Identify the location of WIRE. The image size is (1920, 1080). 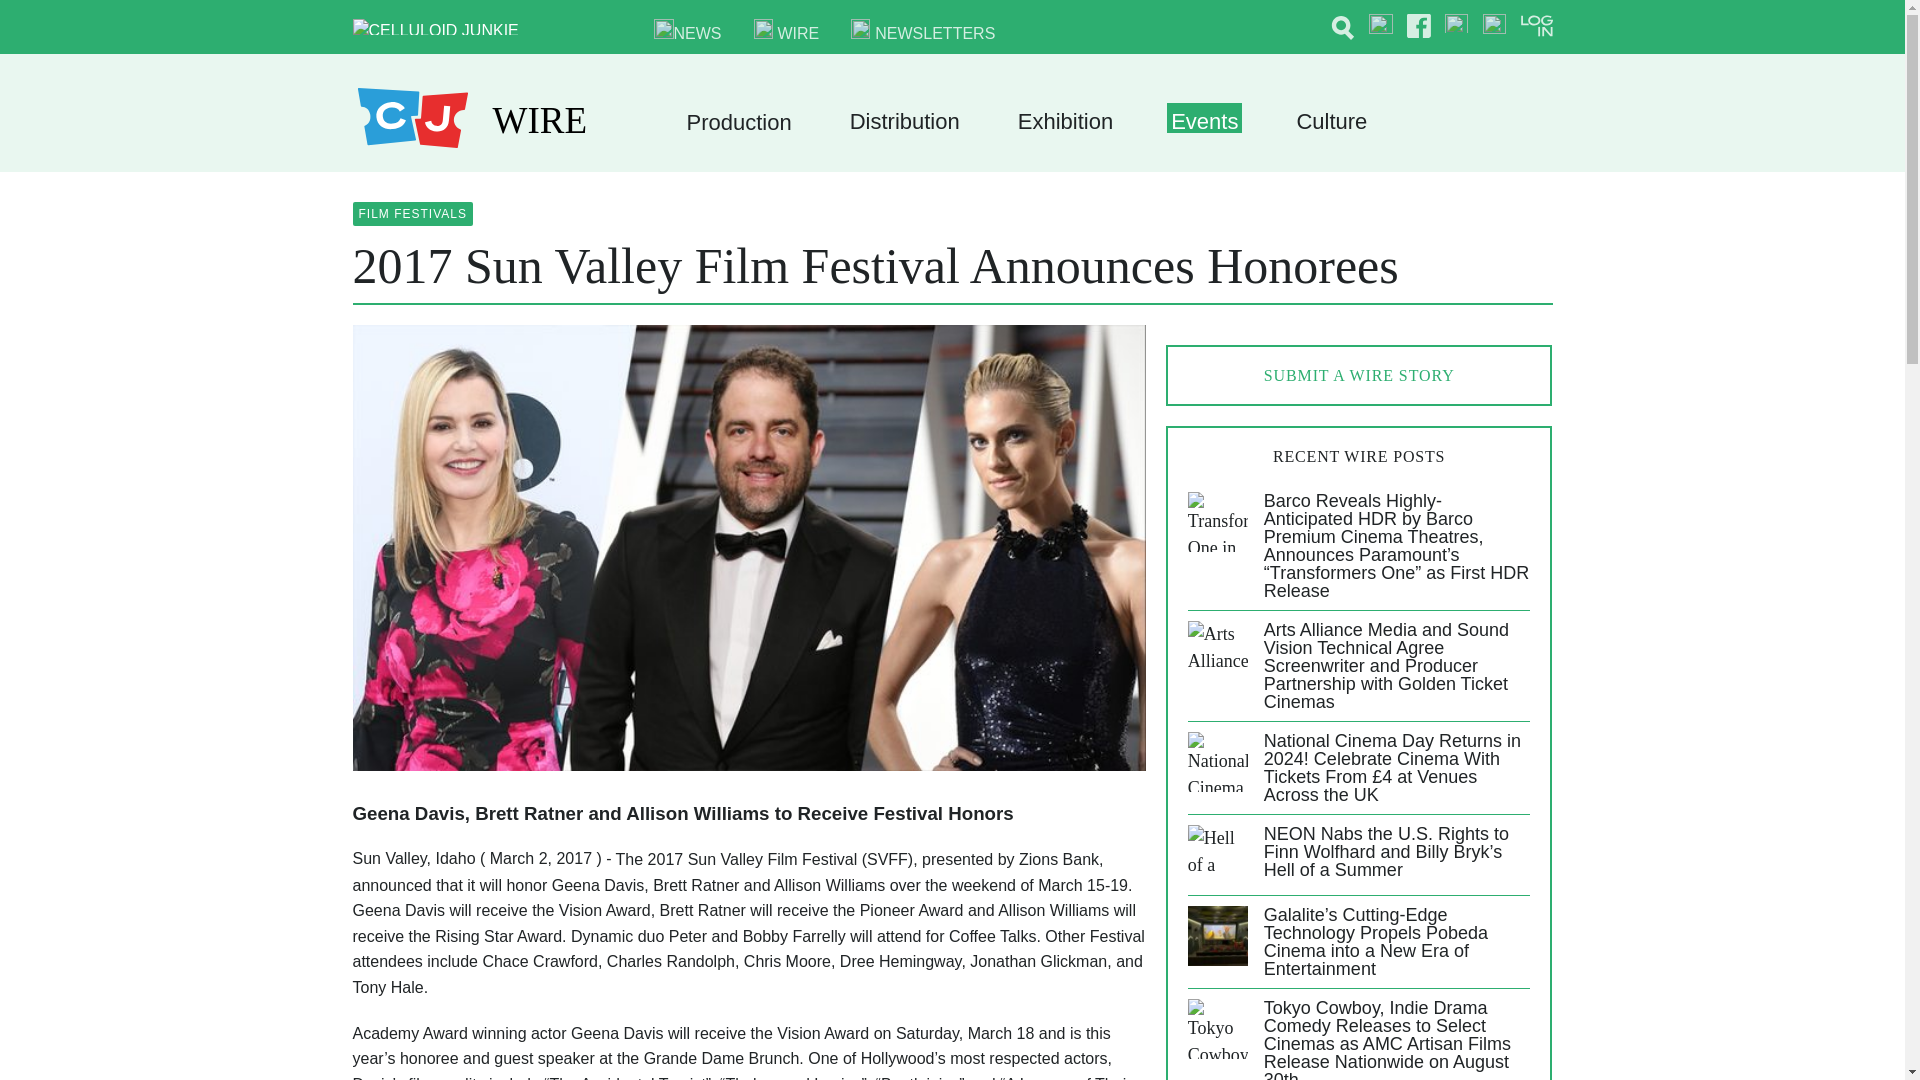
(786, 28).